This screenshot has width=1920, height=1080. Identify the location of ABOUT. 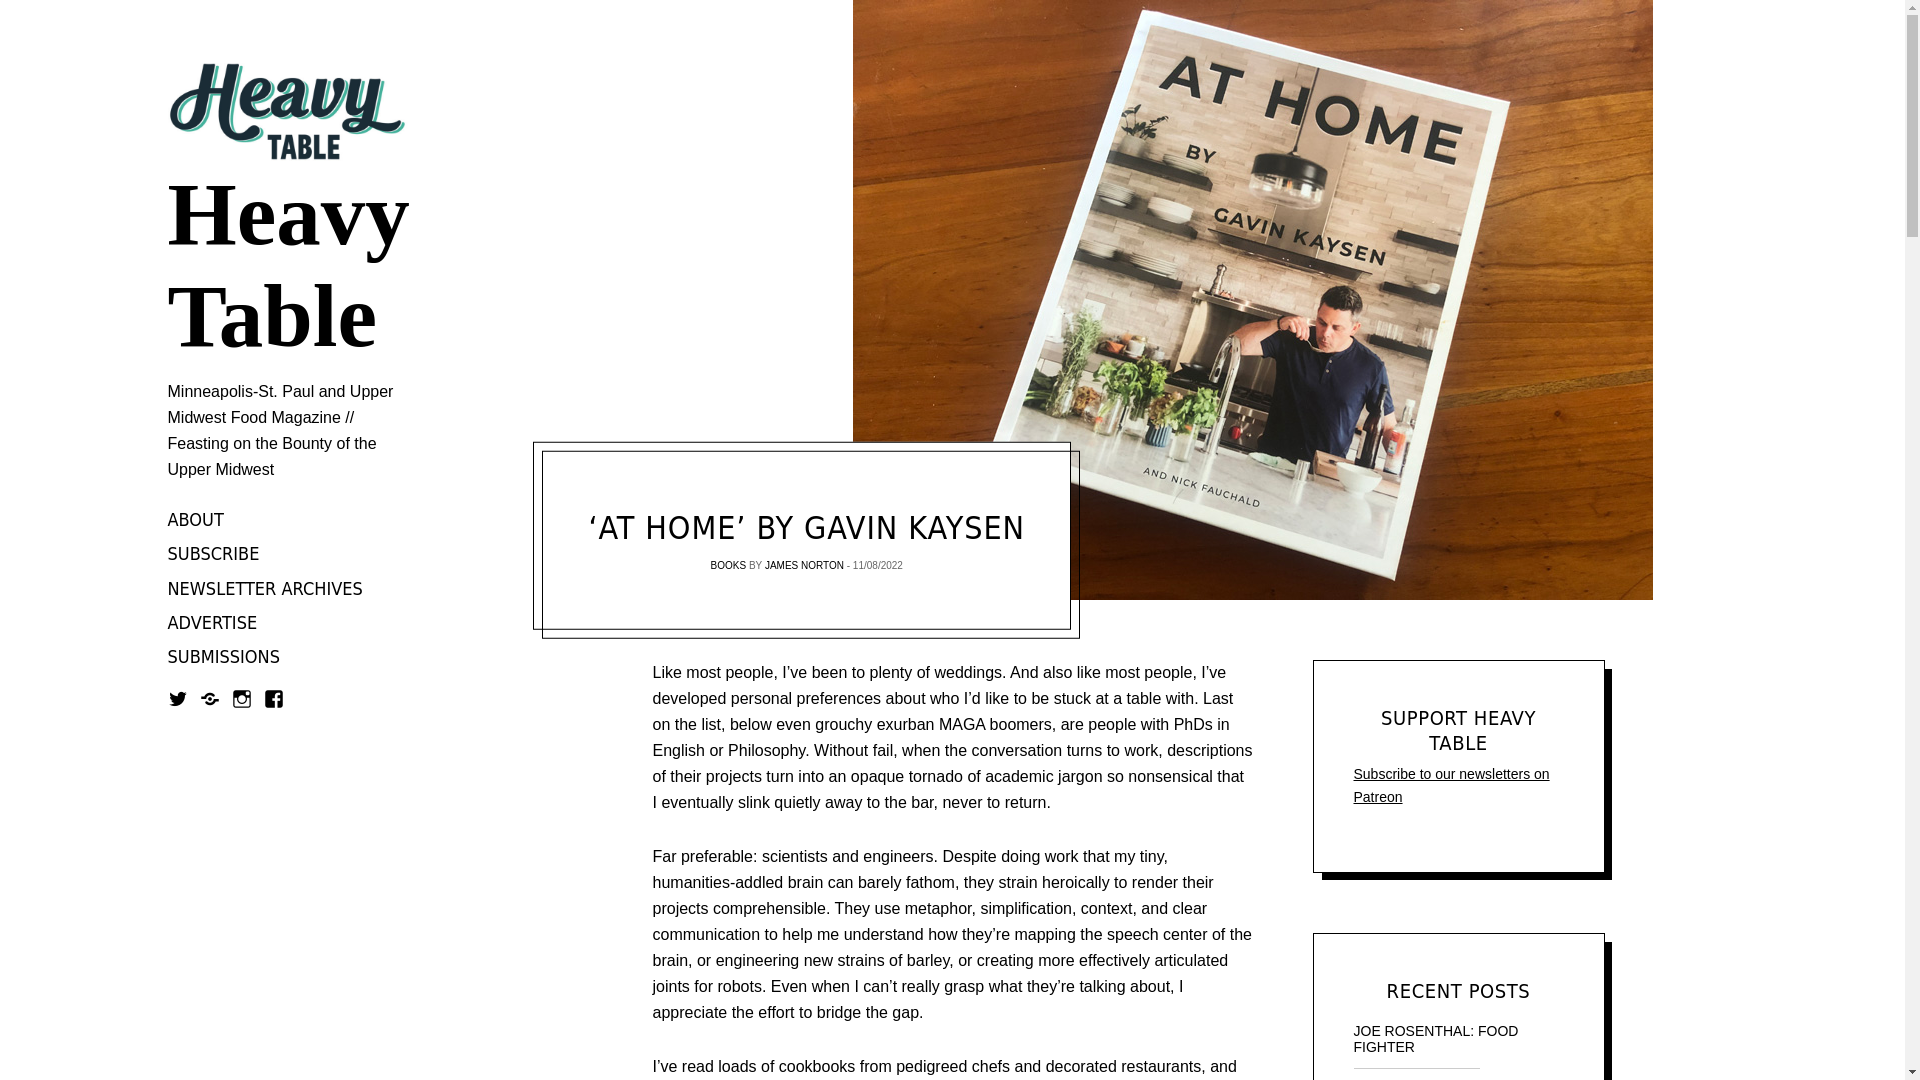
(196, 520).